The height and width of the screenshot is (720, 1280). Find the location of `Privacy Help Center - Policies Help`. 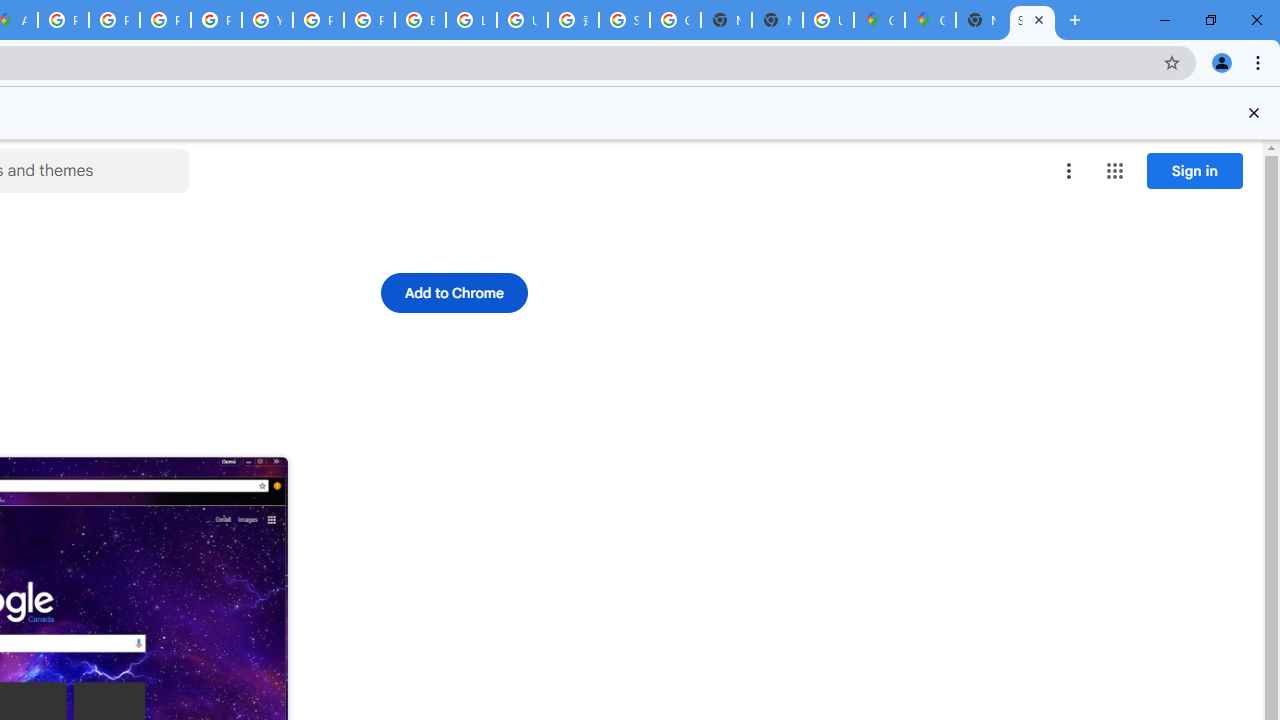

Privacy Help Center - Policies Help is located at coordinates (164, 20).